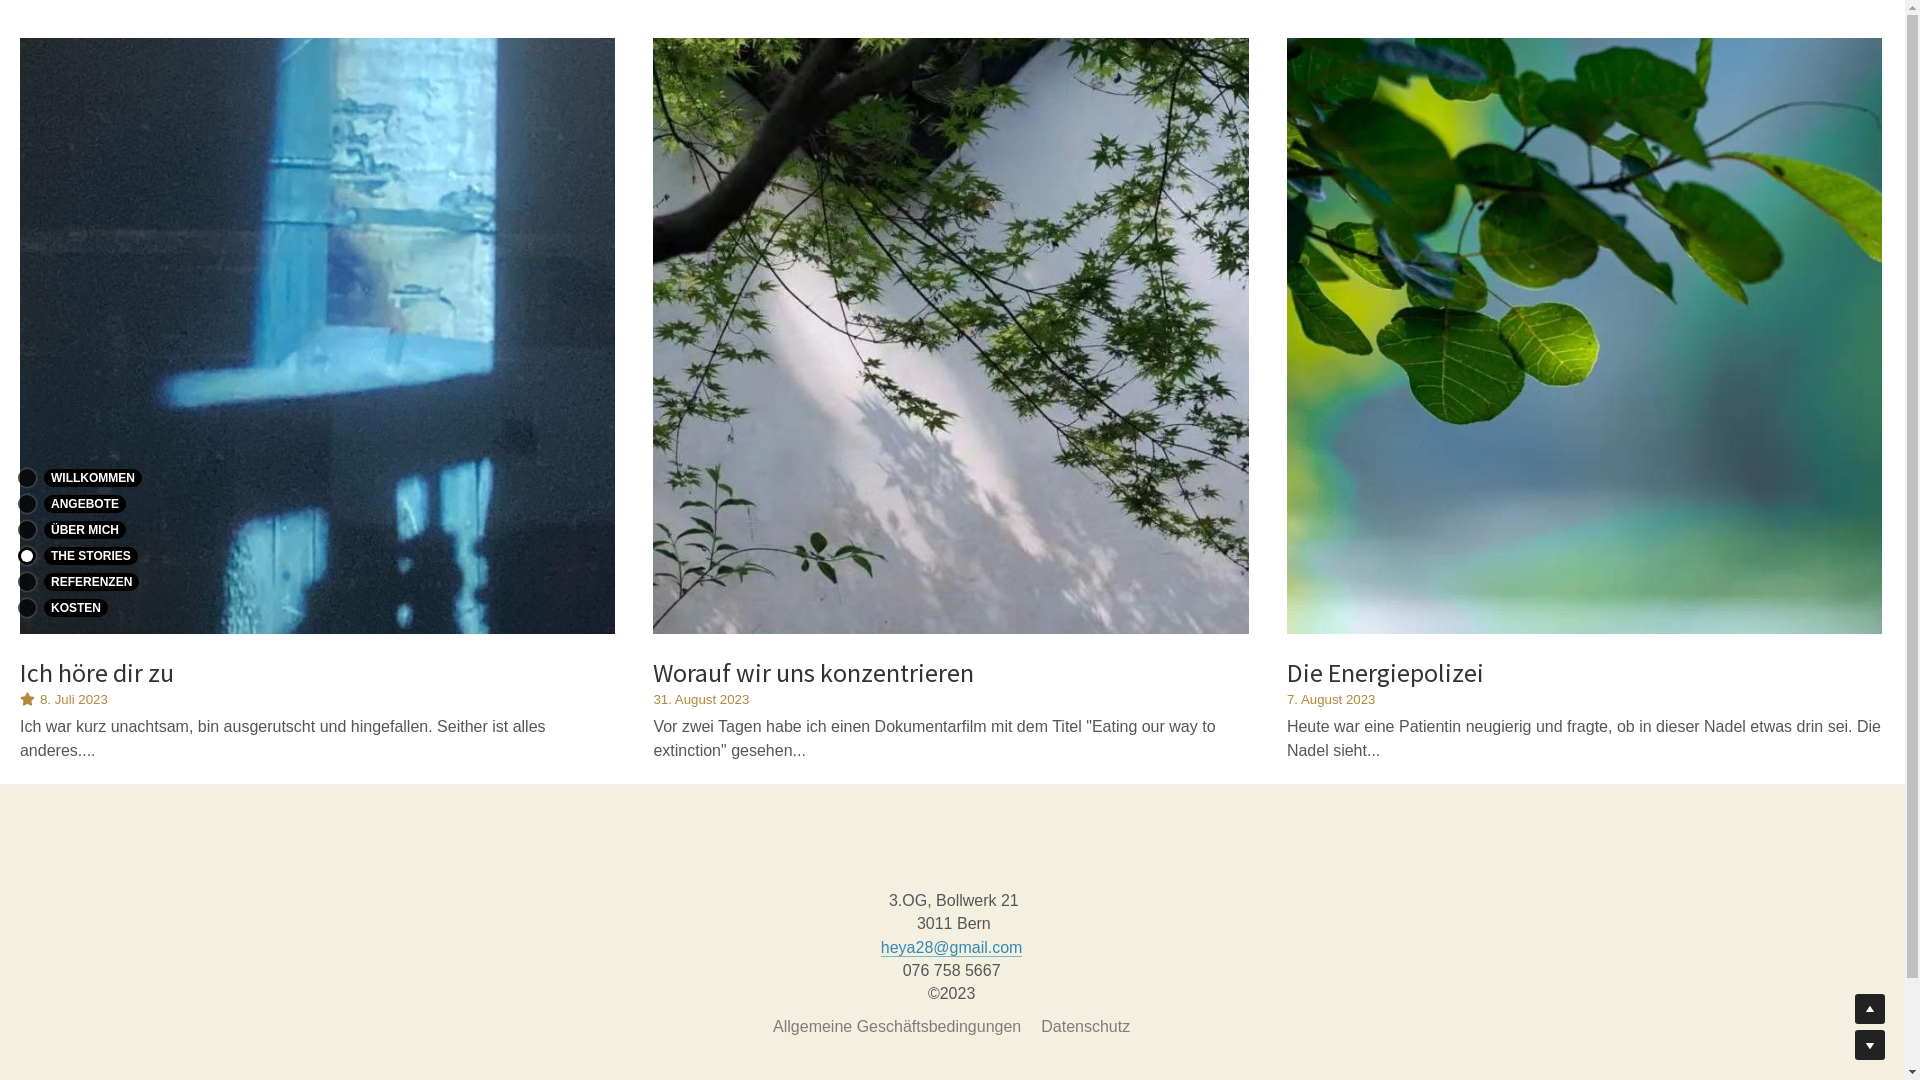 The height and width of the screenshot is (1080, 1920). What do you see at coordinates (109, 503) in the screenshot?
I see `ANGEBOTE` at bounding box center [109, 503].